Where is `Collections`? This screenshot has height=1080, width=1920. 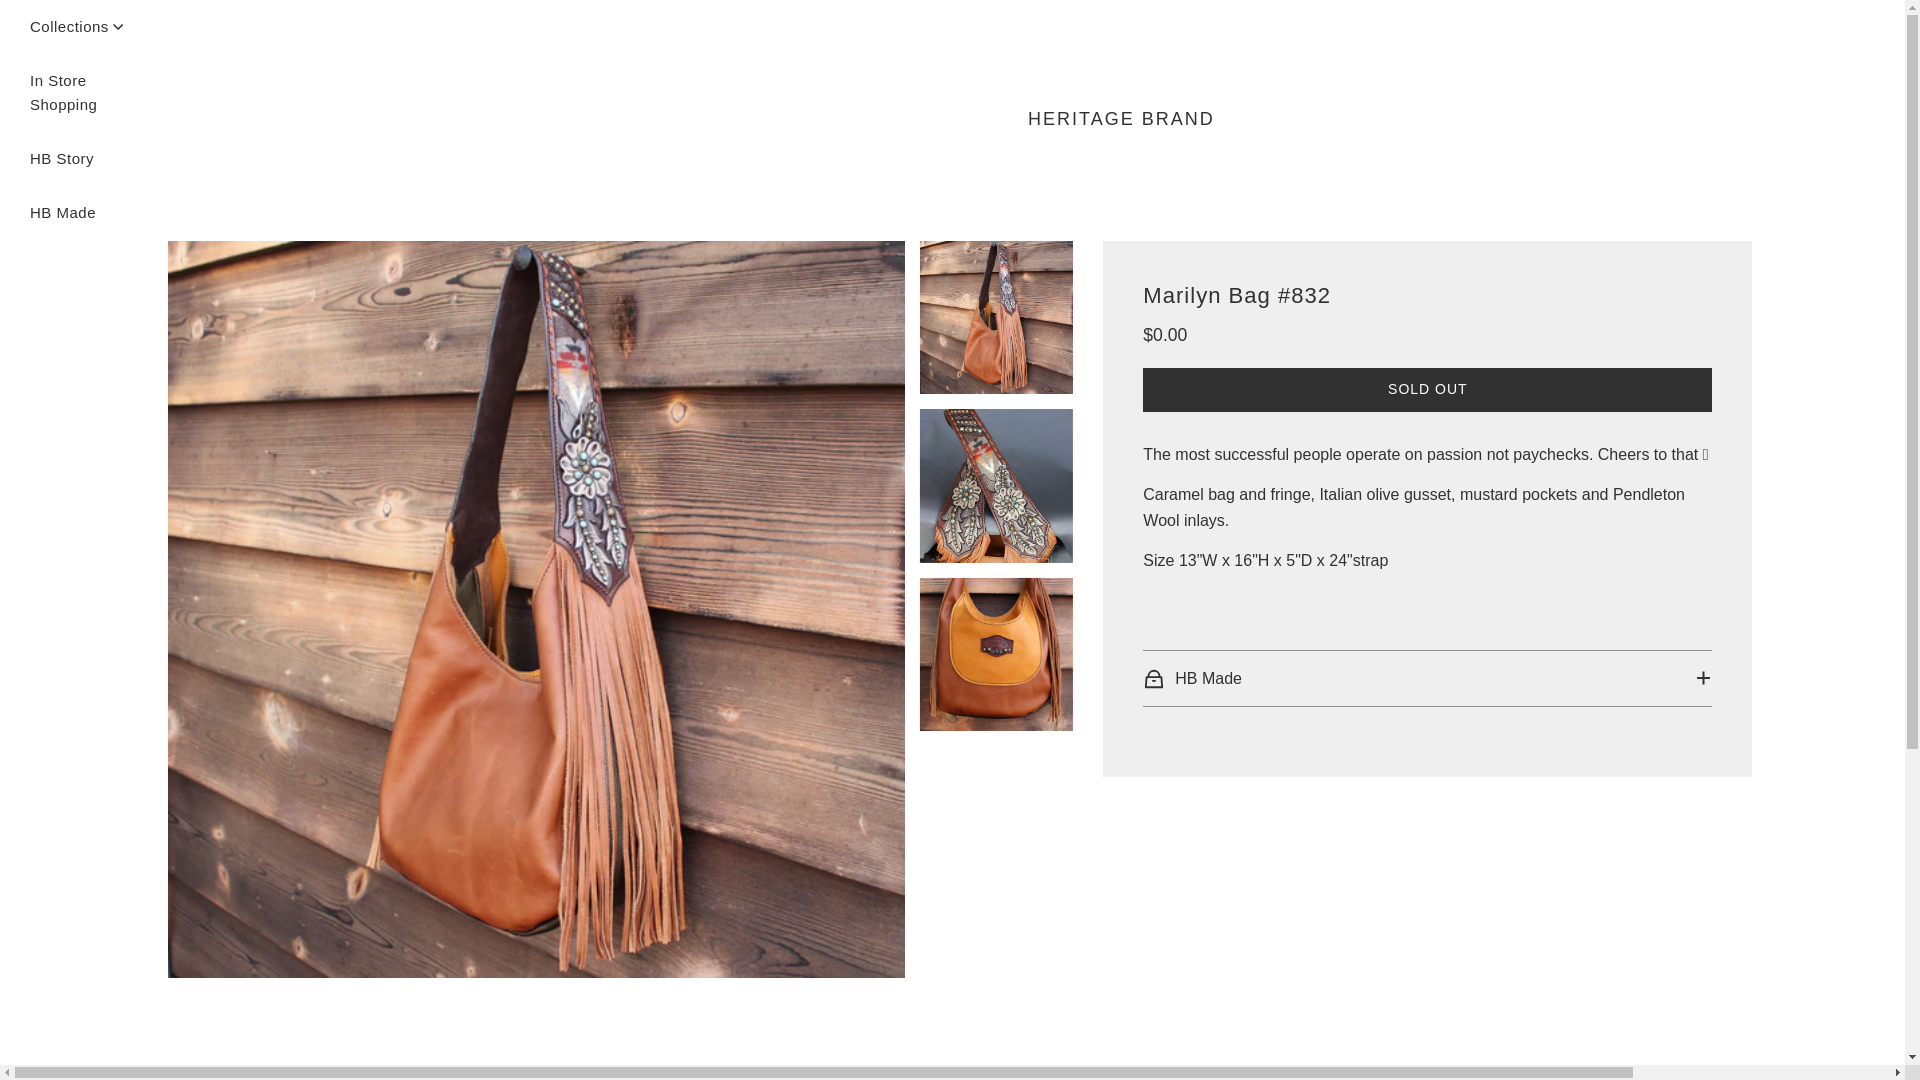 Collections is located at coordinates (76, 27).